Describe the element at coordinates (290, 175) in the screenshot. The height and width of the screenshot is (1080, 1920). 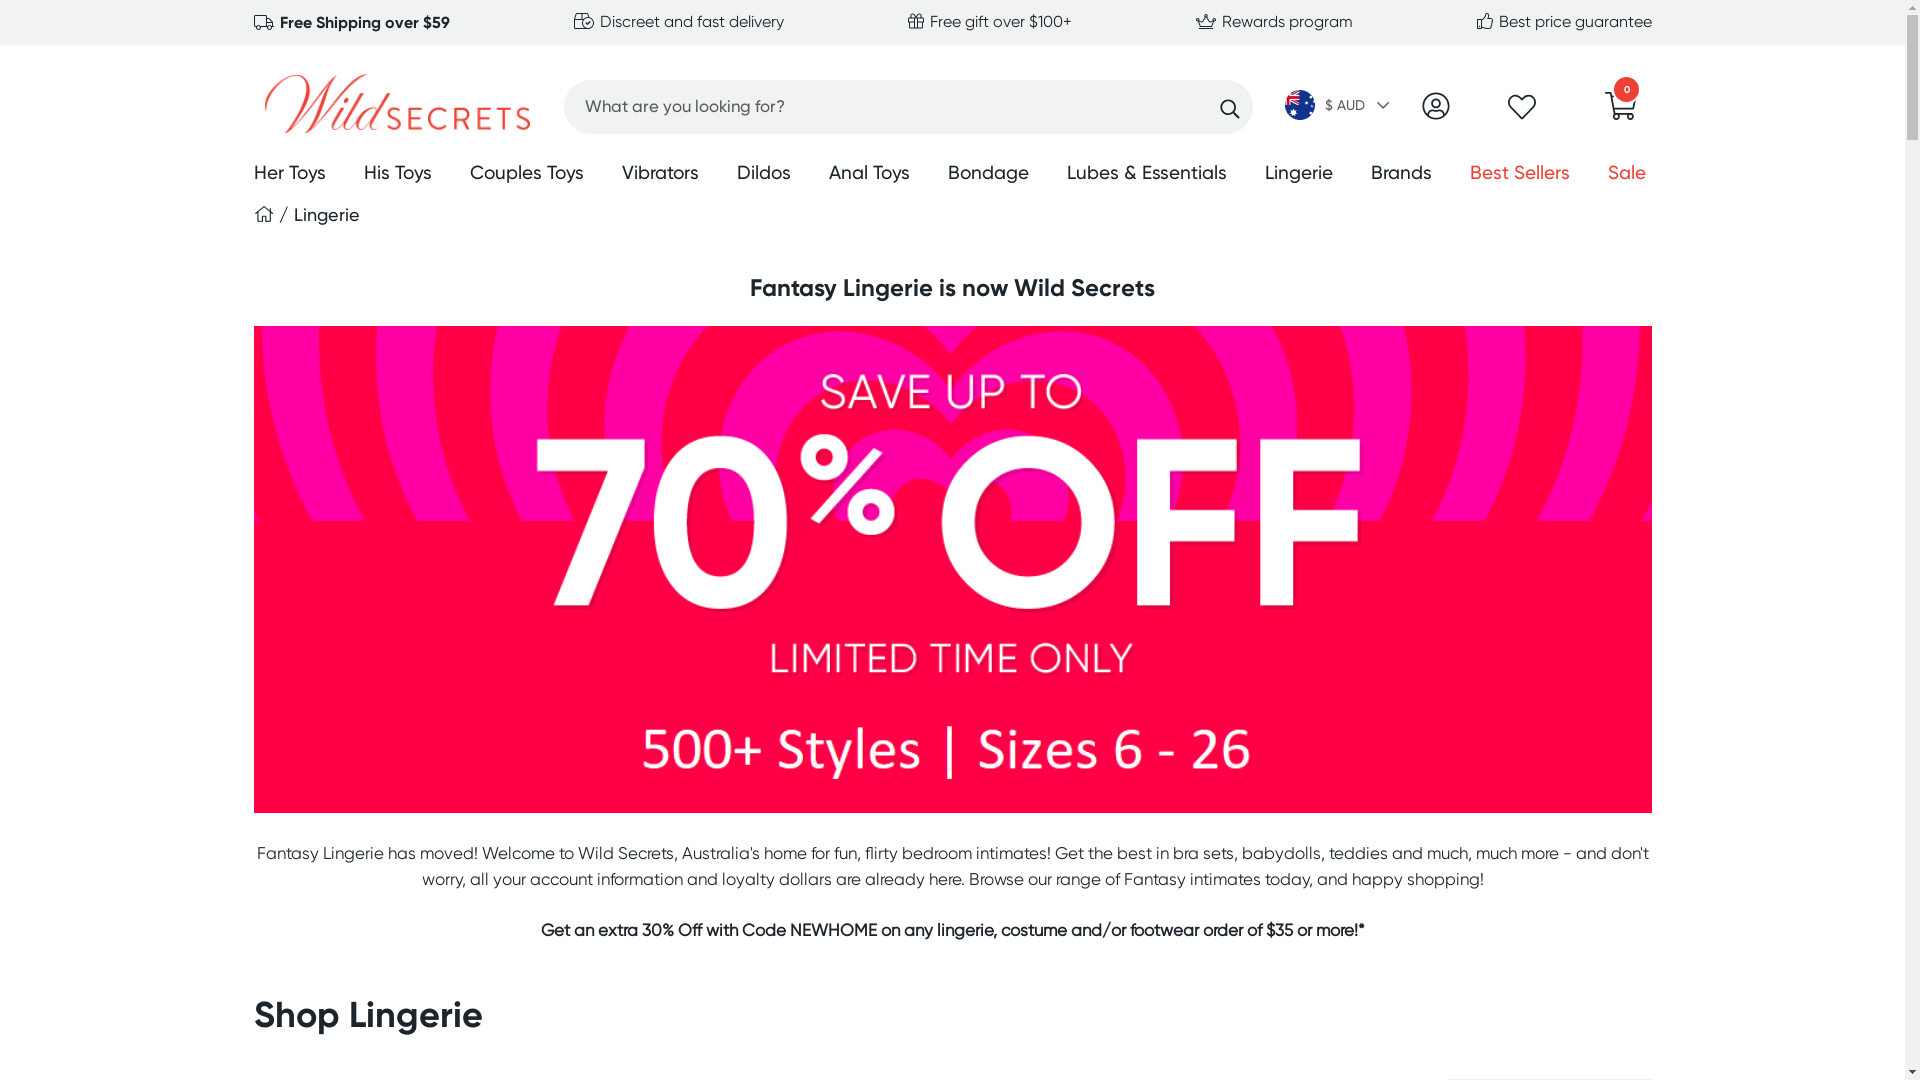
I see `Her Toys` at that location.